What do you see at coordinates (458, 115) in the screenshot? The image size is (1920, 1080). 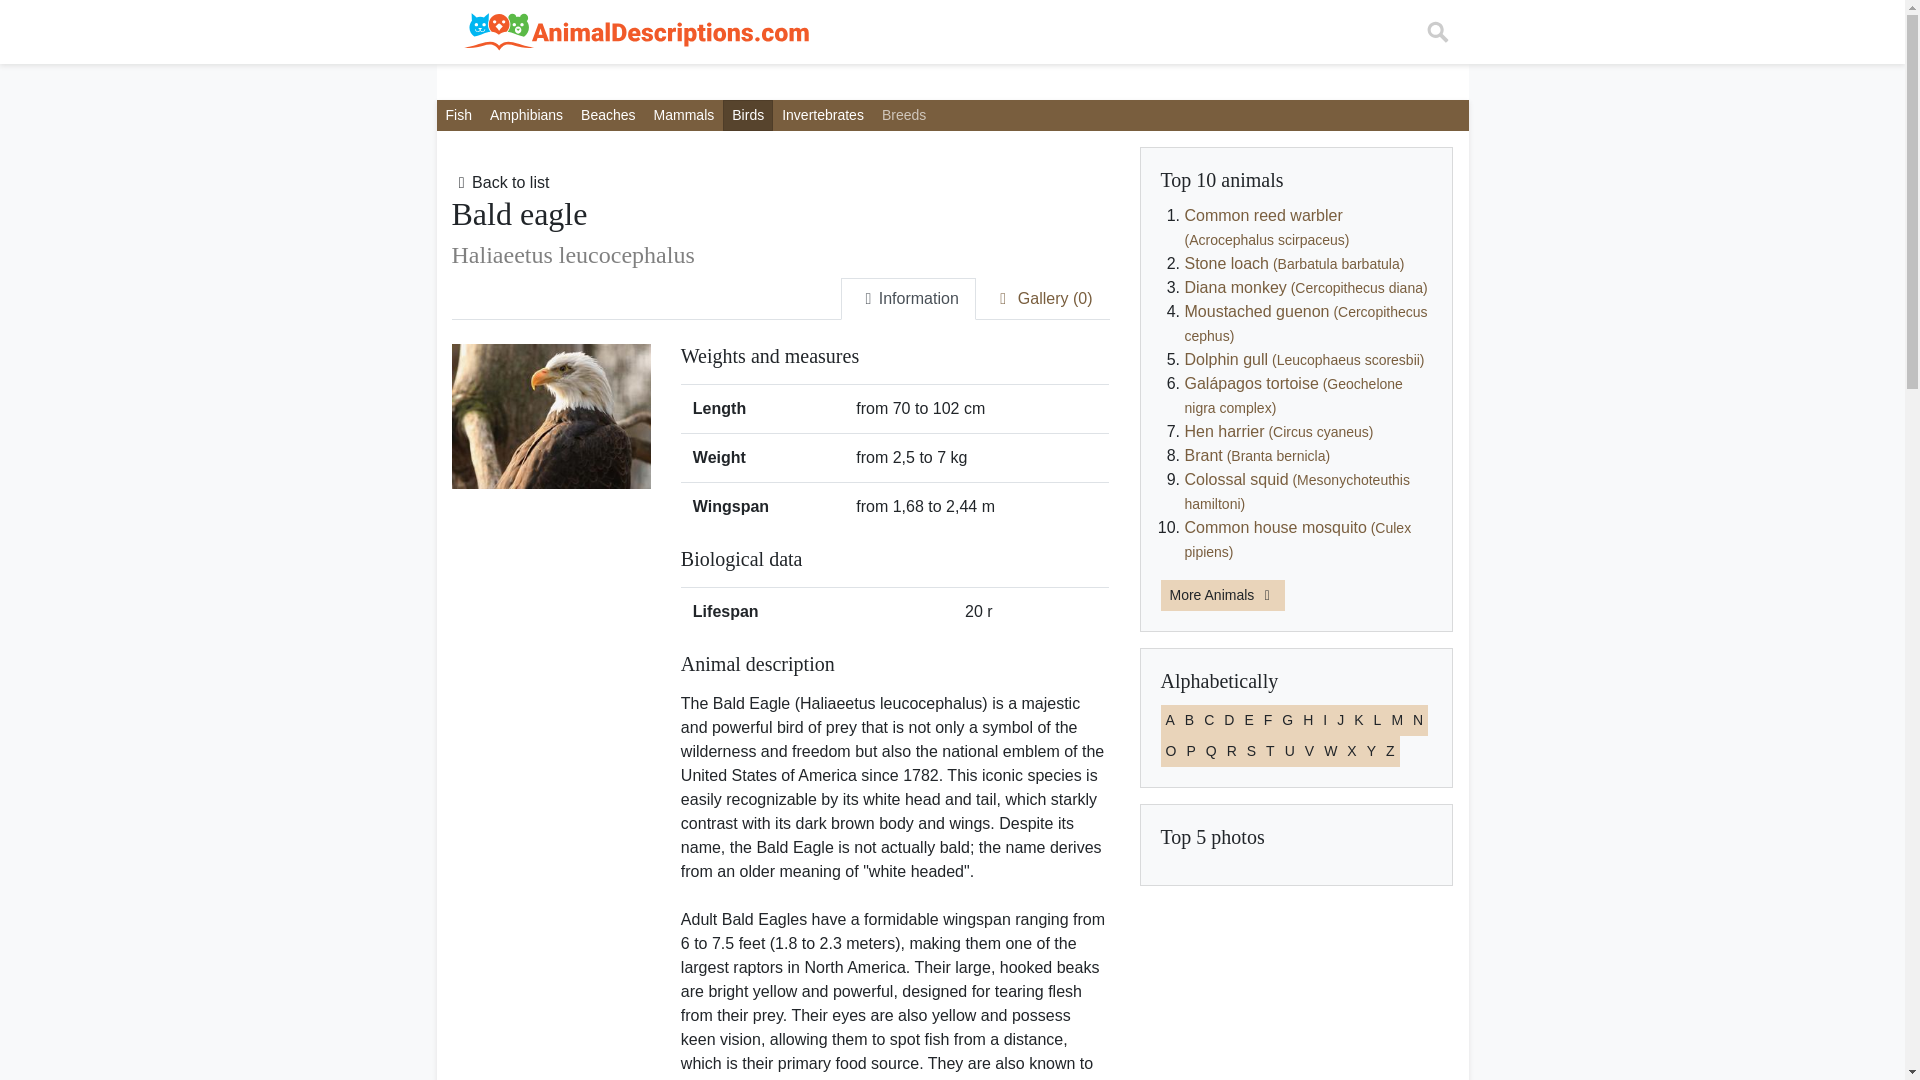 I see `Fish` at bounding box center [458, 115].